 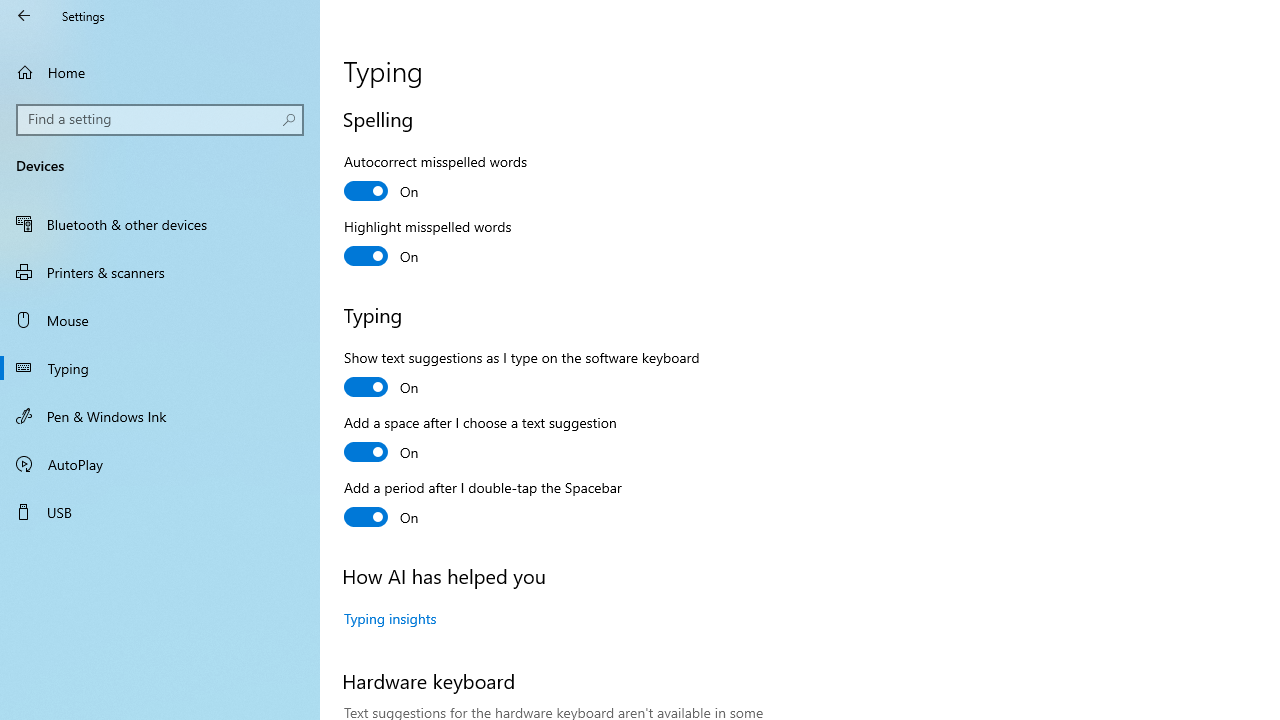 I want to click on Typing insights, so click(x=390, y=618).